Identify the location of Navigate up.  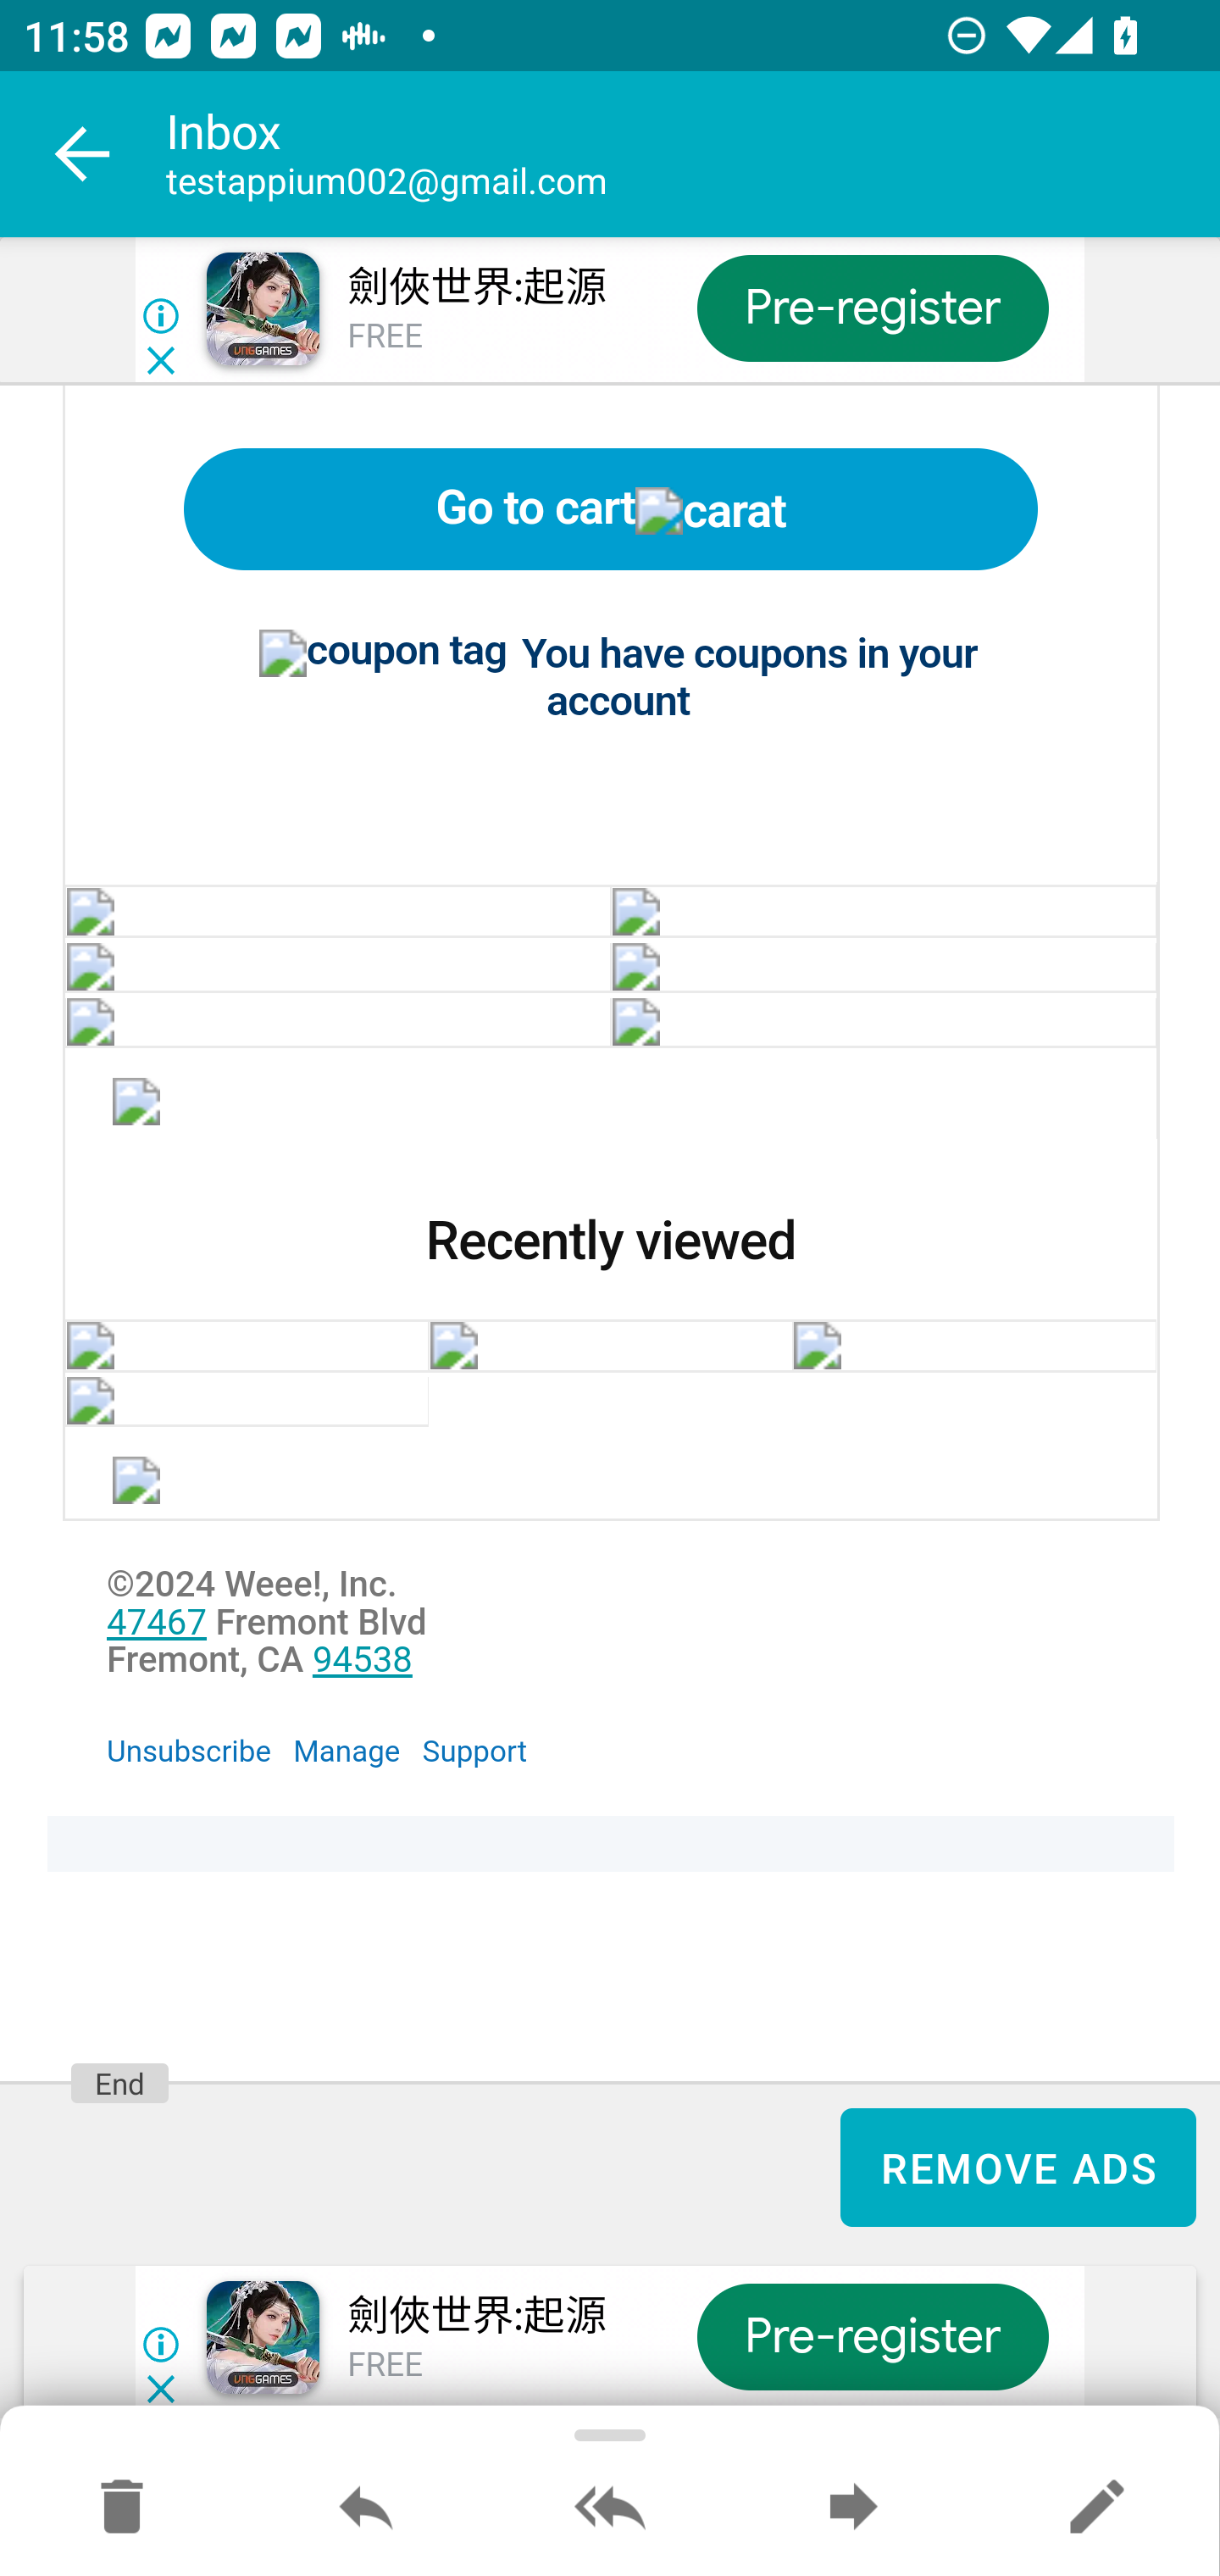
(83, 154).